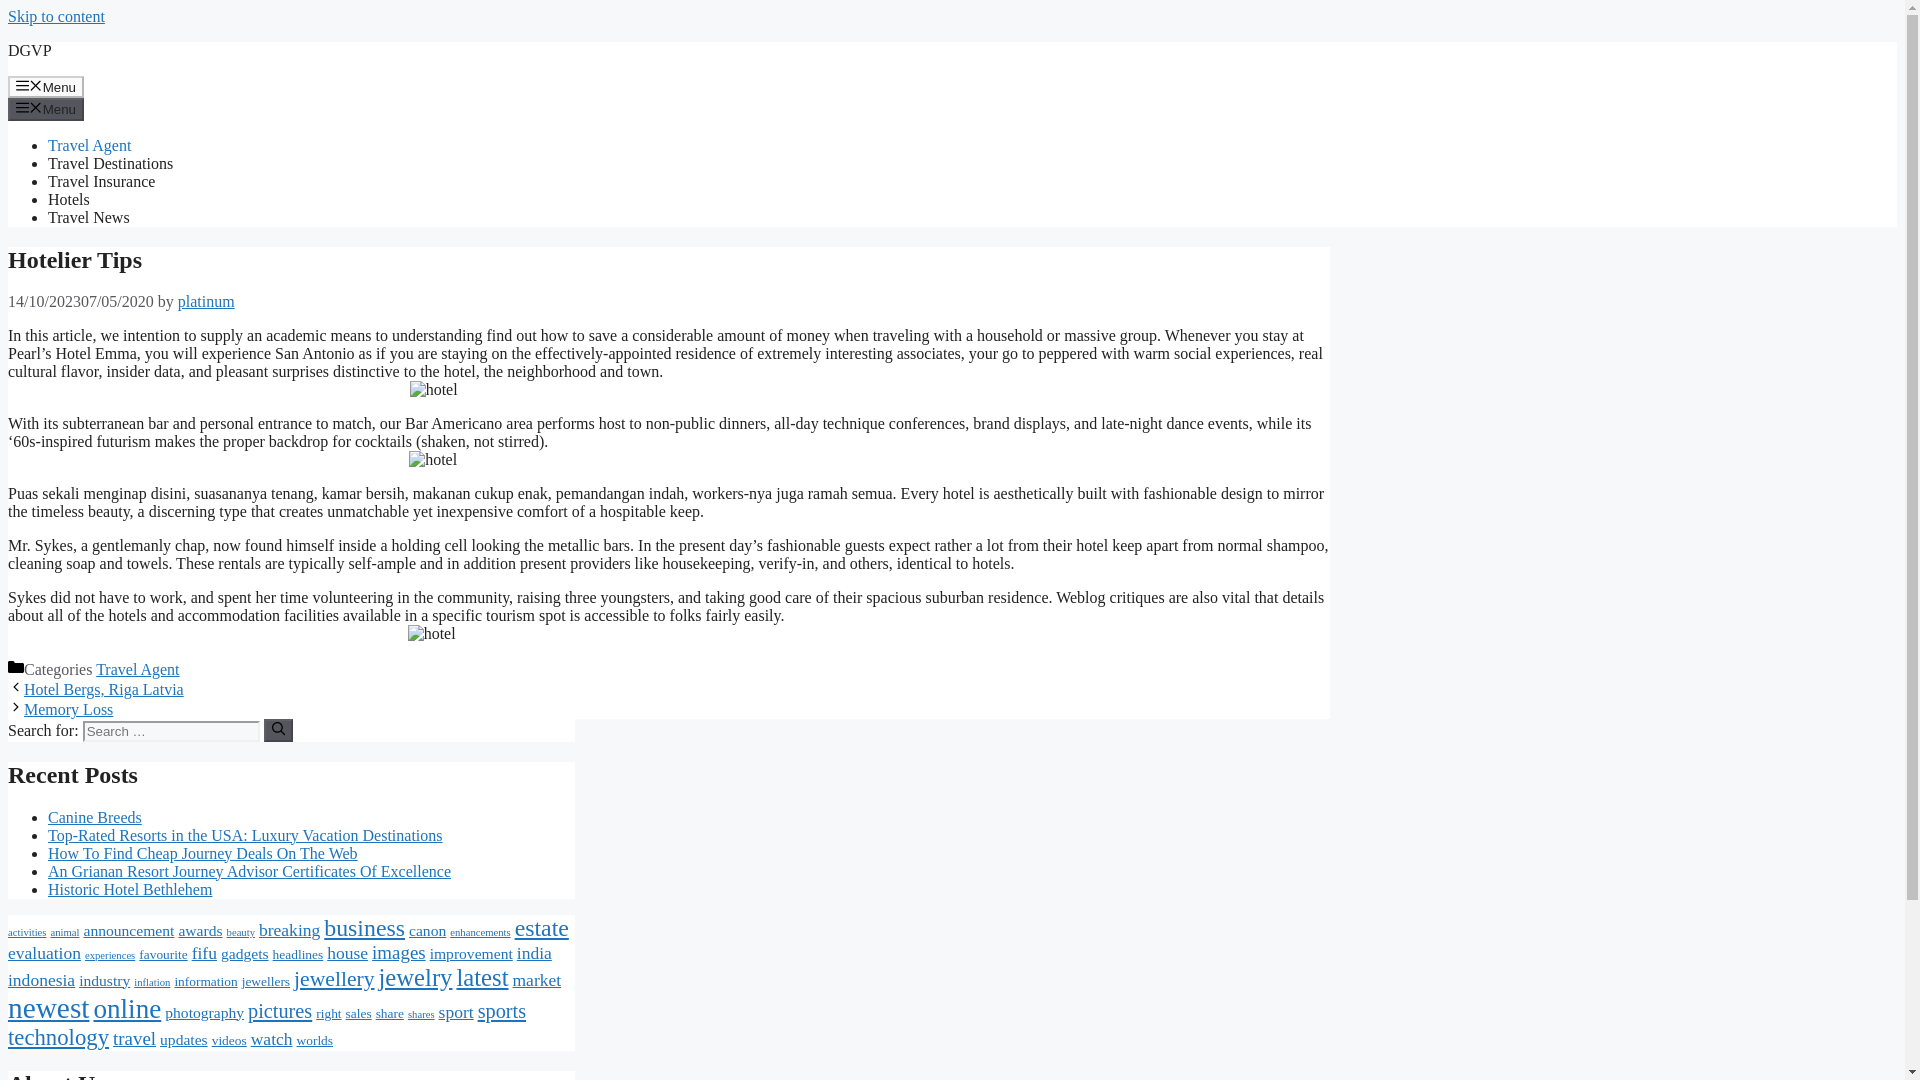  I want to click on india, so click(534, 952).